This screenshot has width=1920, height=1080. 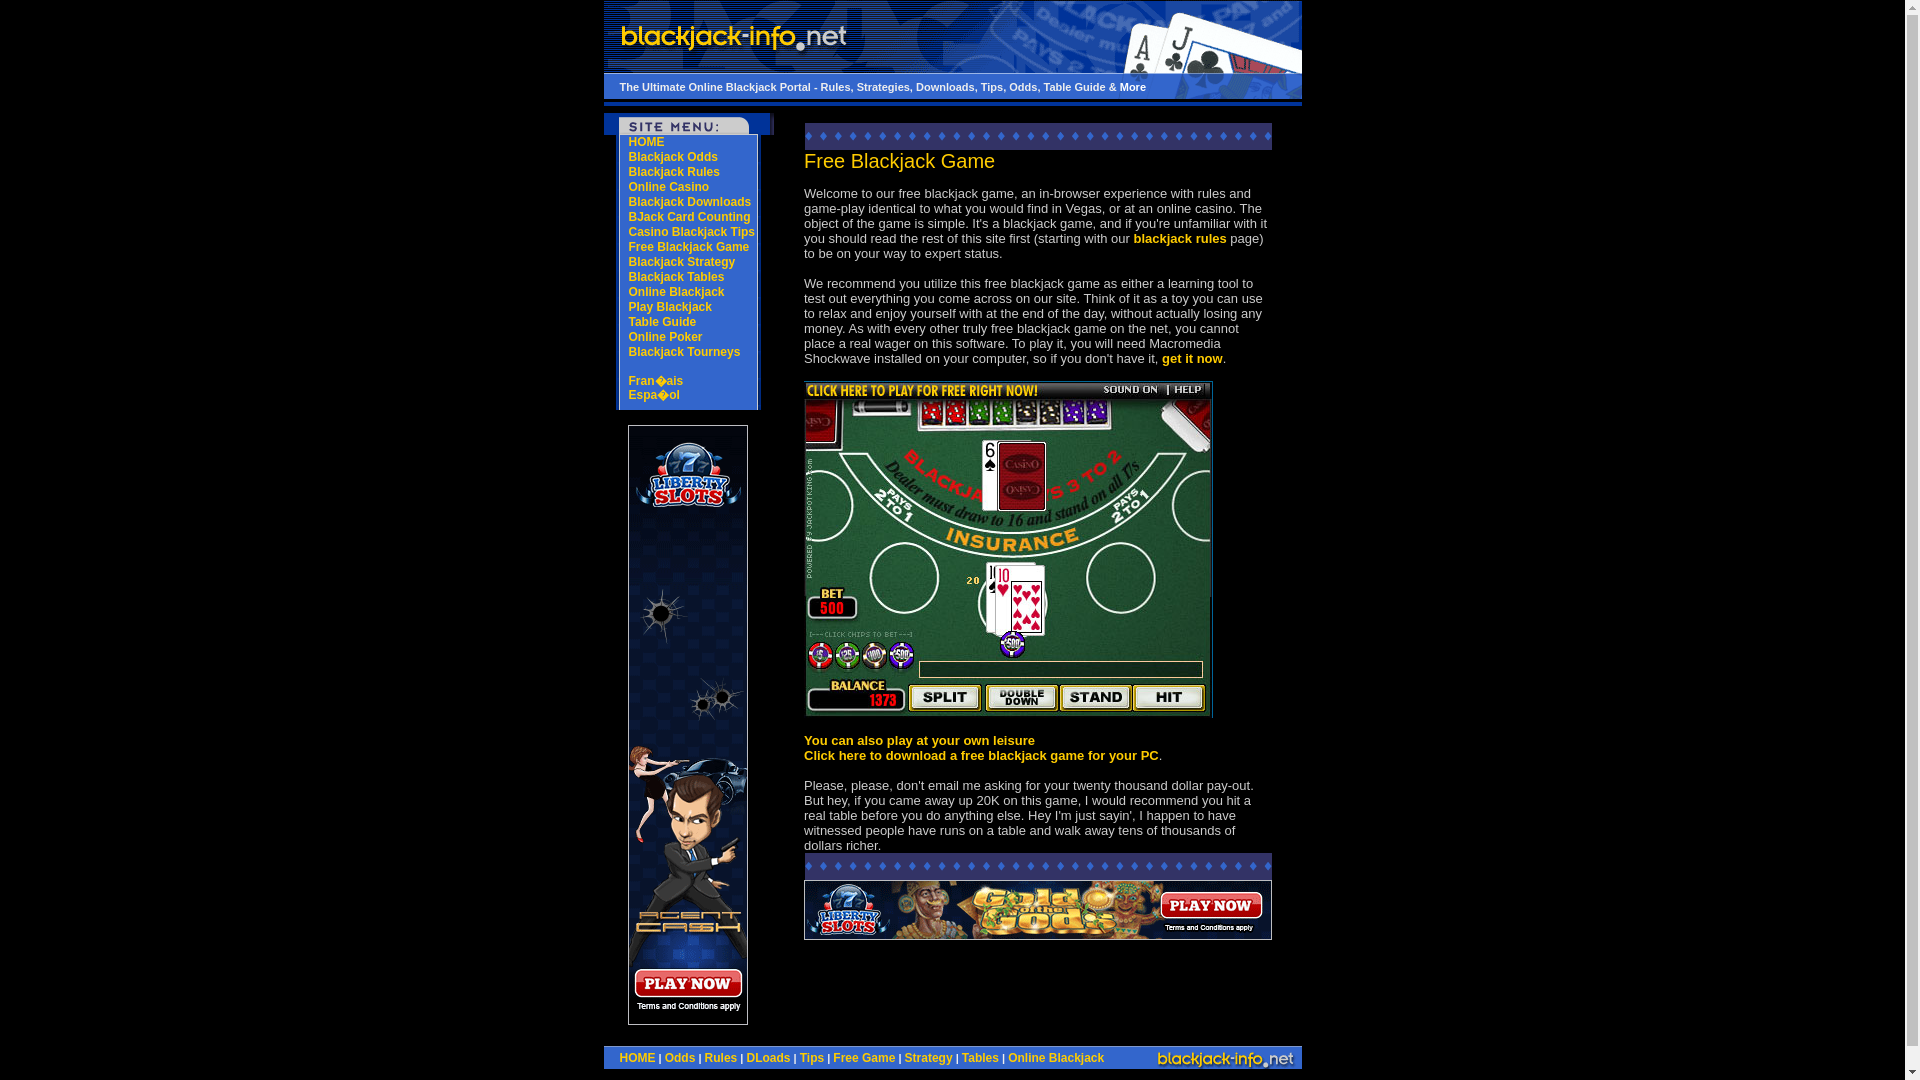 What do you see at coordinates (812, 1057) in the screenshot?
I see `Tips` at bounding box center [812, 1057].